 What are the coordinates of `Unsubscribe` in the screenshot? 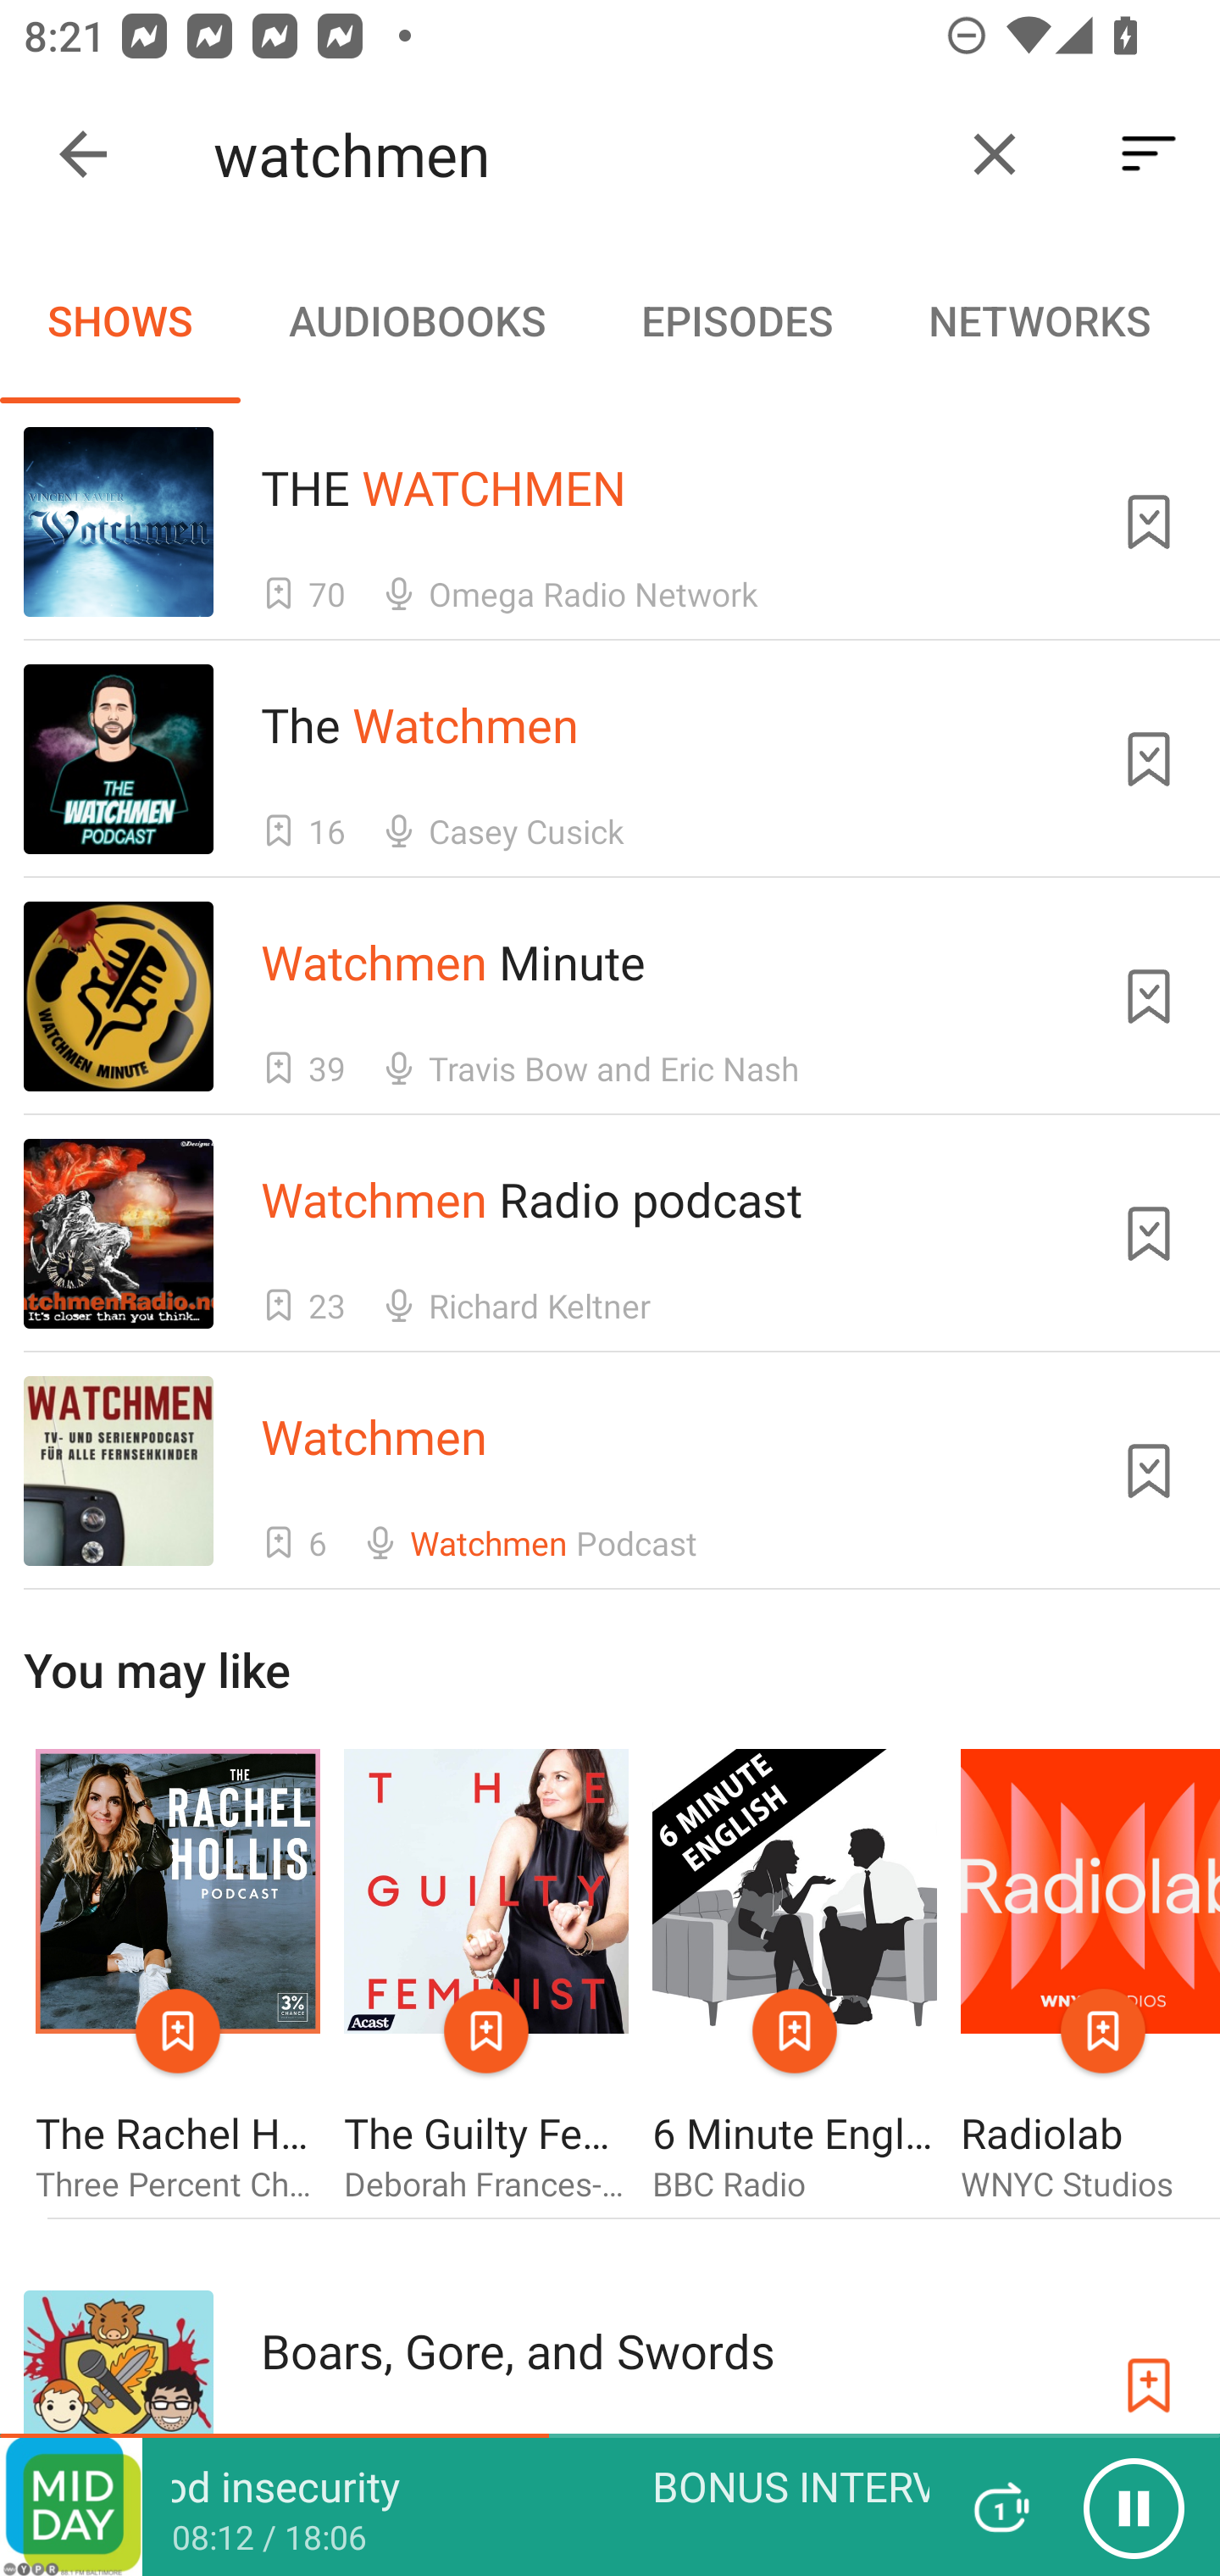 It's located at (1149, 759).